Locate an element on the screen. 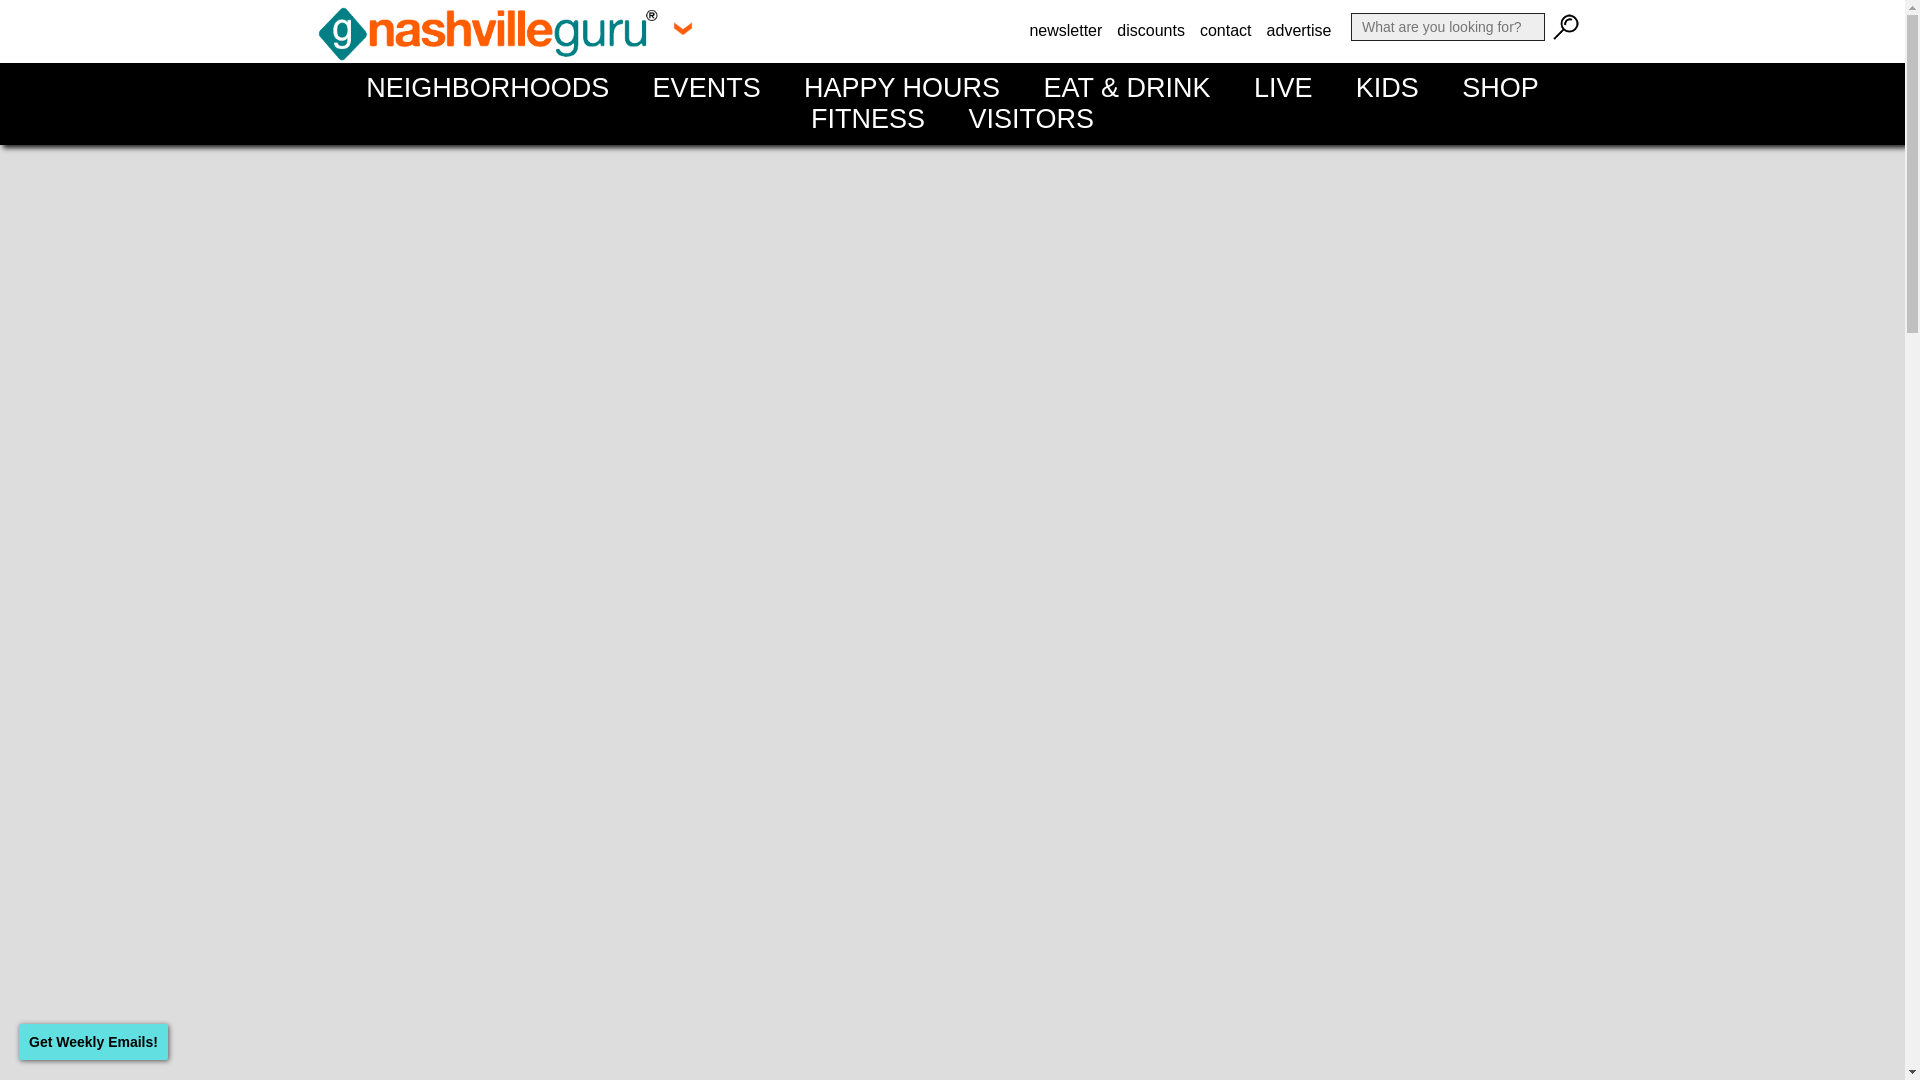 The height and width of the screenshot is (1080, 1920). EVENTS is located at coordinates (706, 88).